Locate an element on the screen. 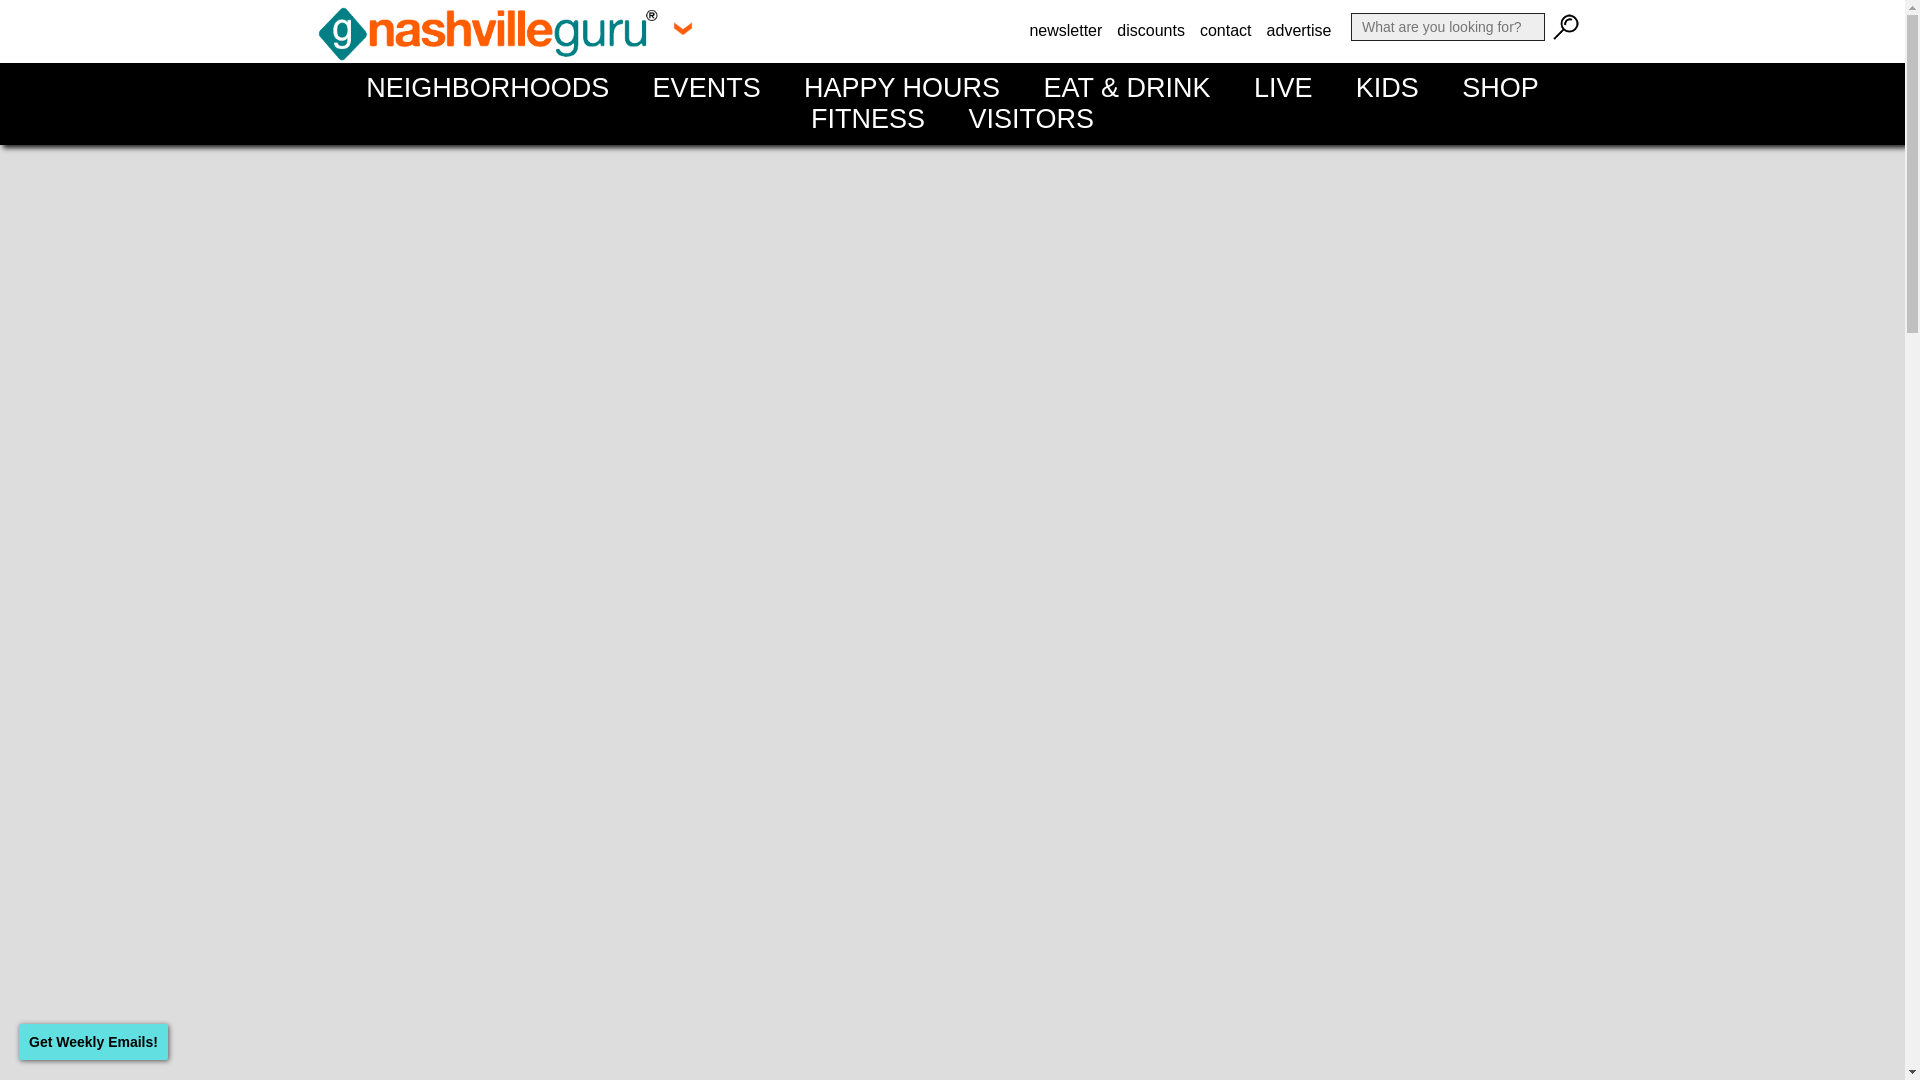 The height and width of the screenshot is (1080, 1920). EVENTS is located at coordinates (706, 88).